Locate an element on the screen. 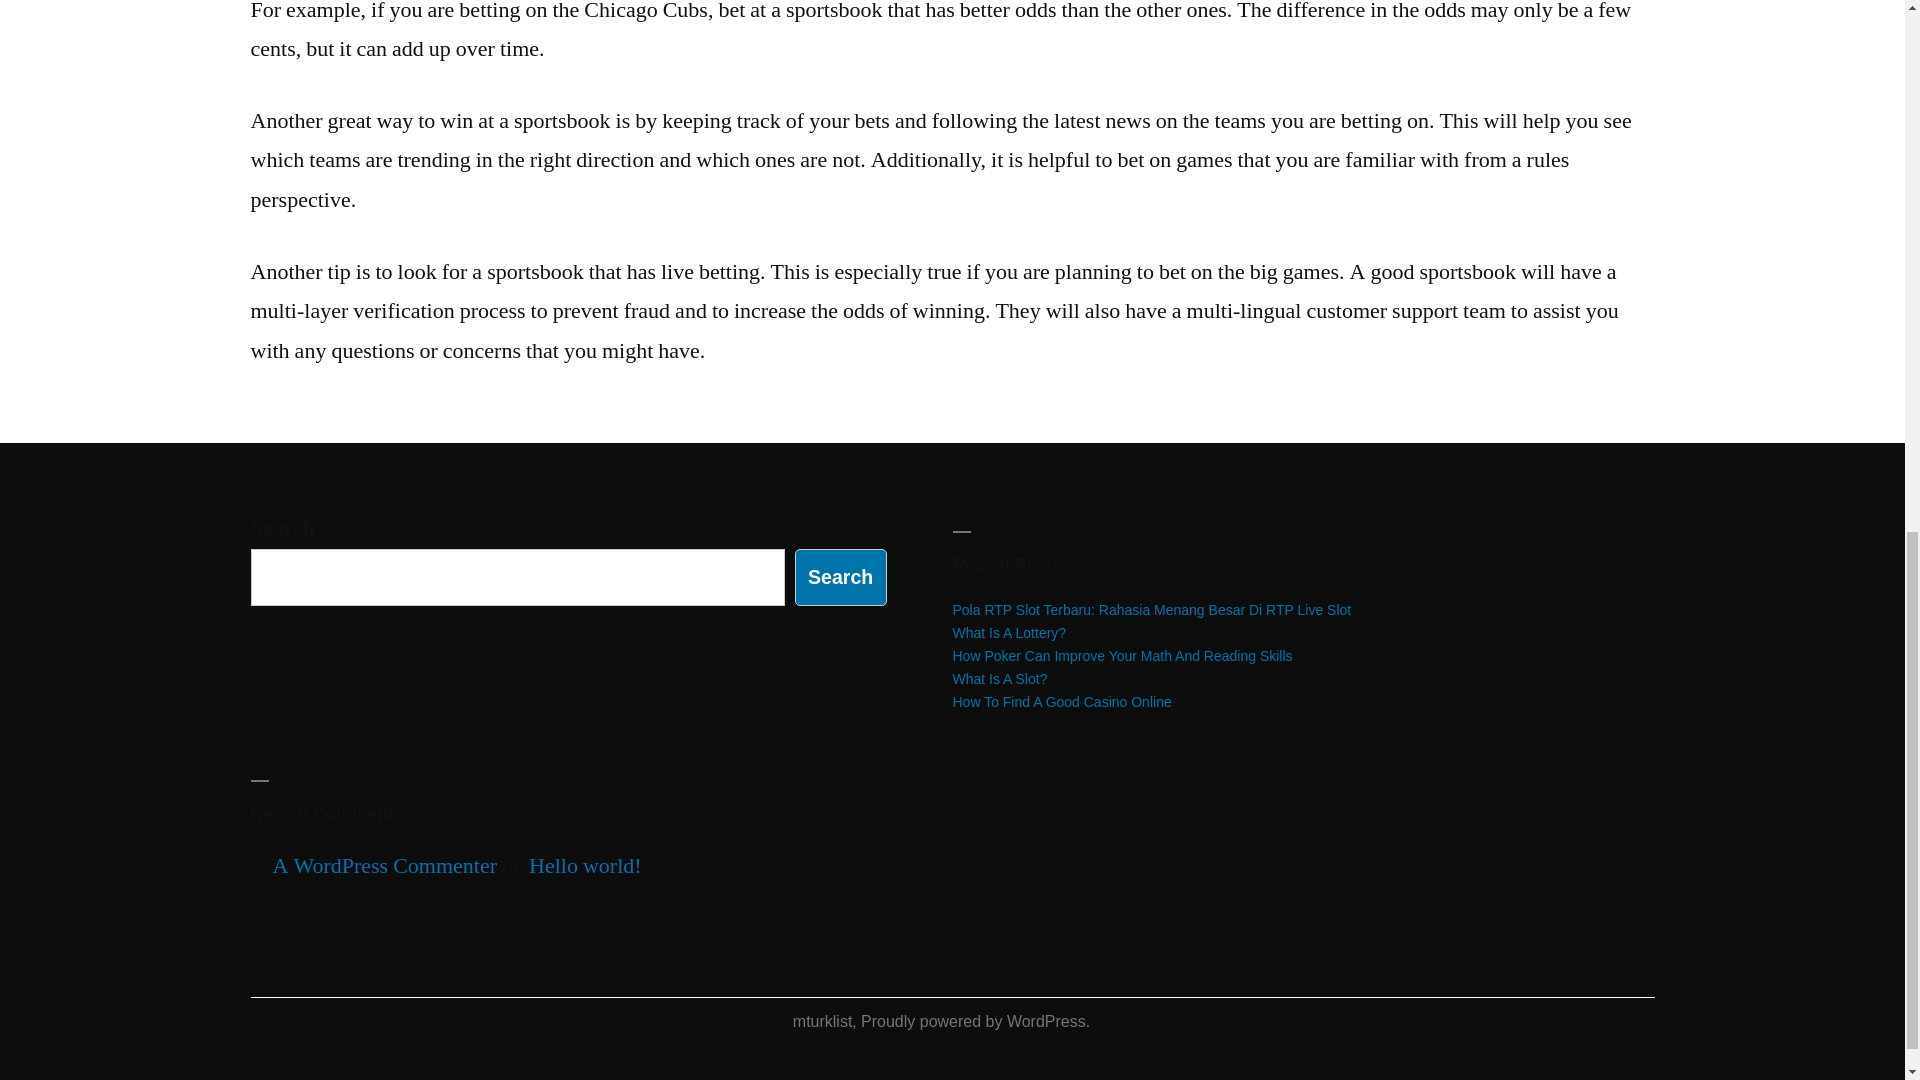  What Is A Slot? is located at coordinates (999, 678).